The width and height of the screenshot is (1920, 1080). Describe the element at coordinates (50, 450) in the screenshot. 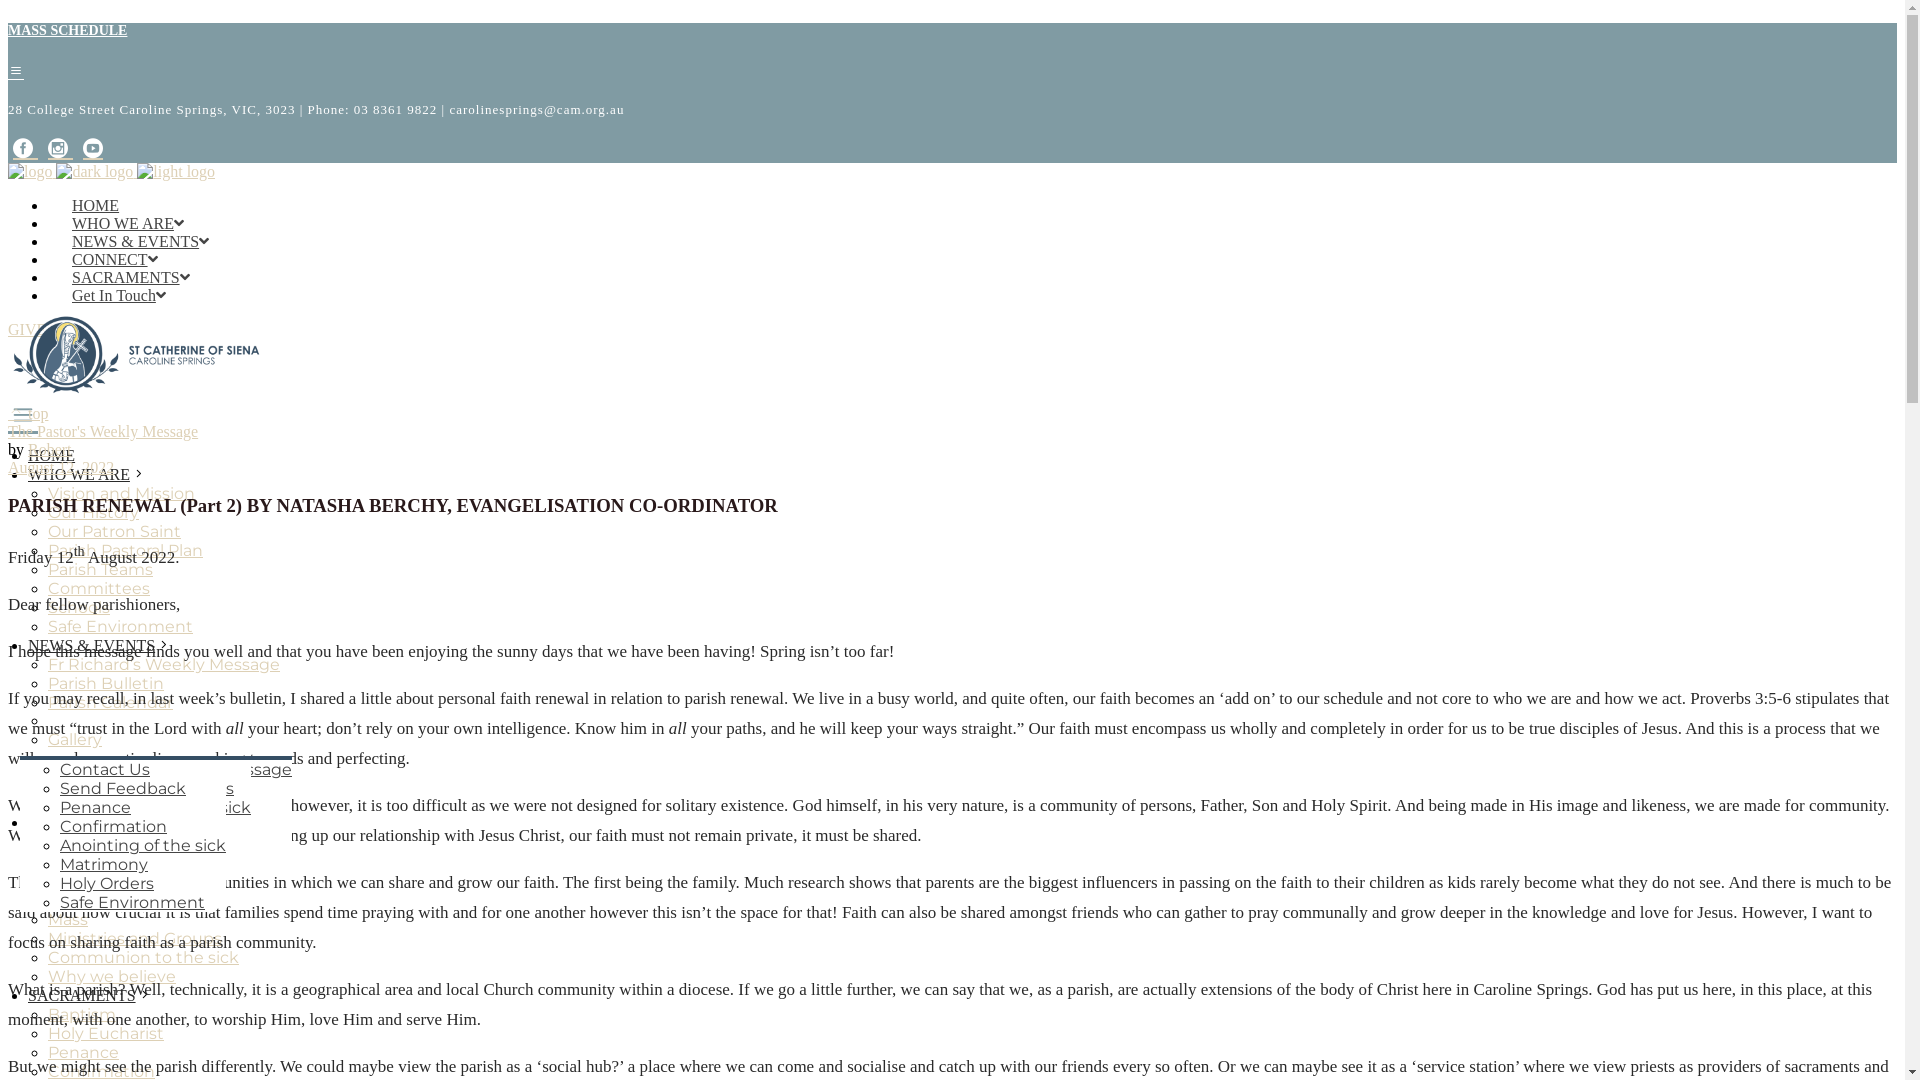

I see `Robert` at that location.